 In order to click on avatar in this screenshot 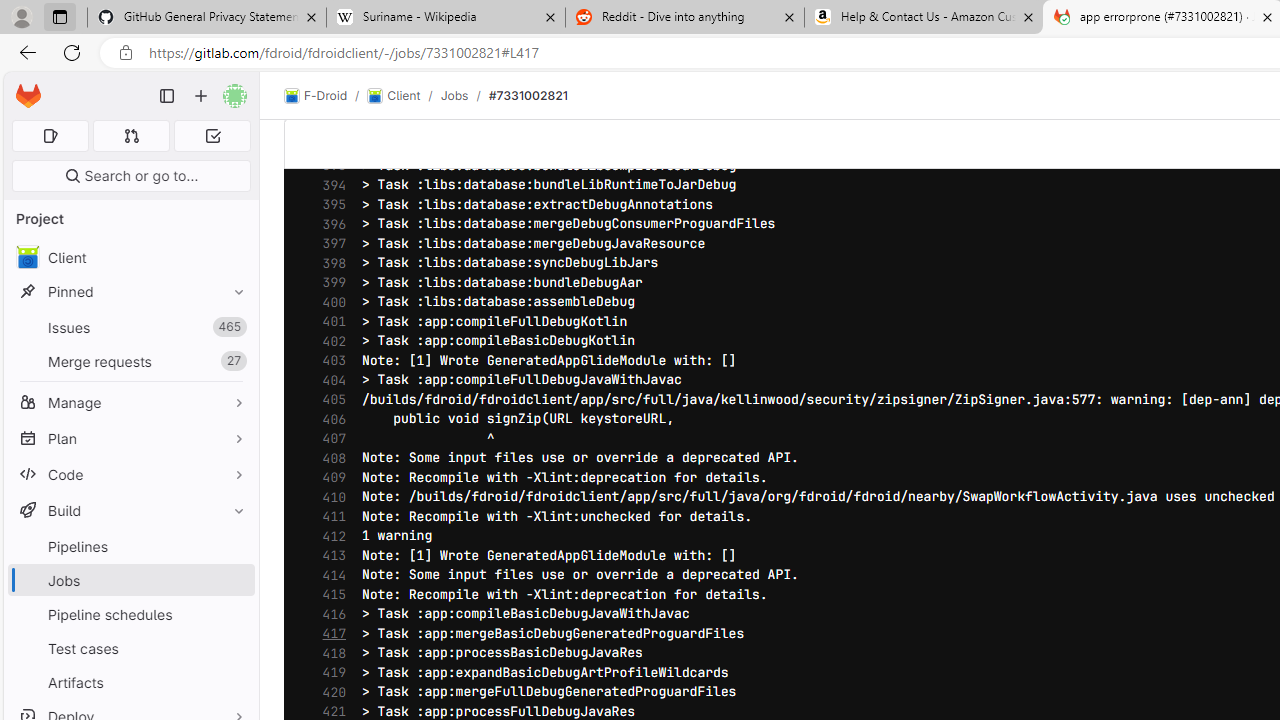, I will do `click(27, 257)`.